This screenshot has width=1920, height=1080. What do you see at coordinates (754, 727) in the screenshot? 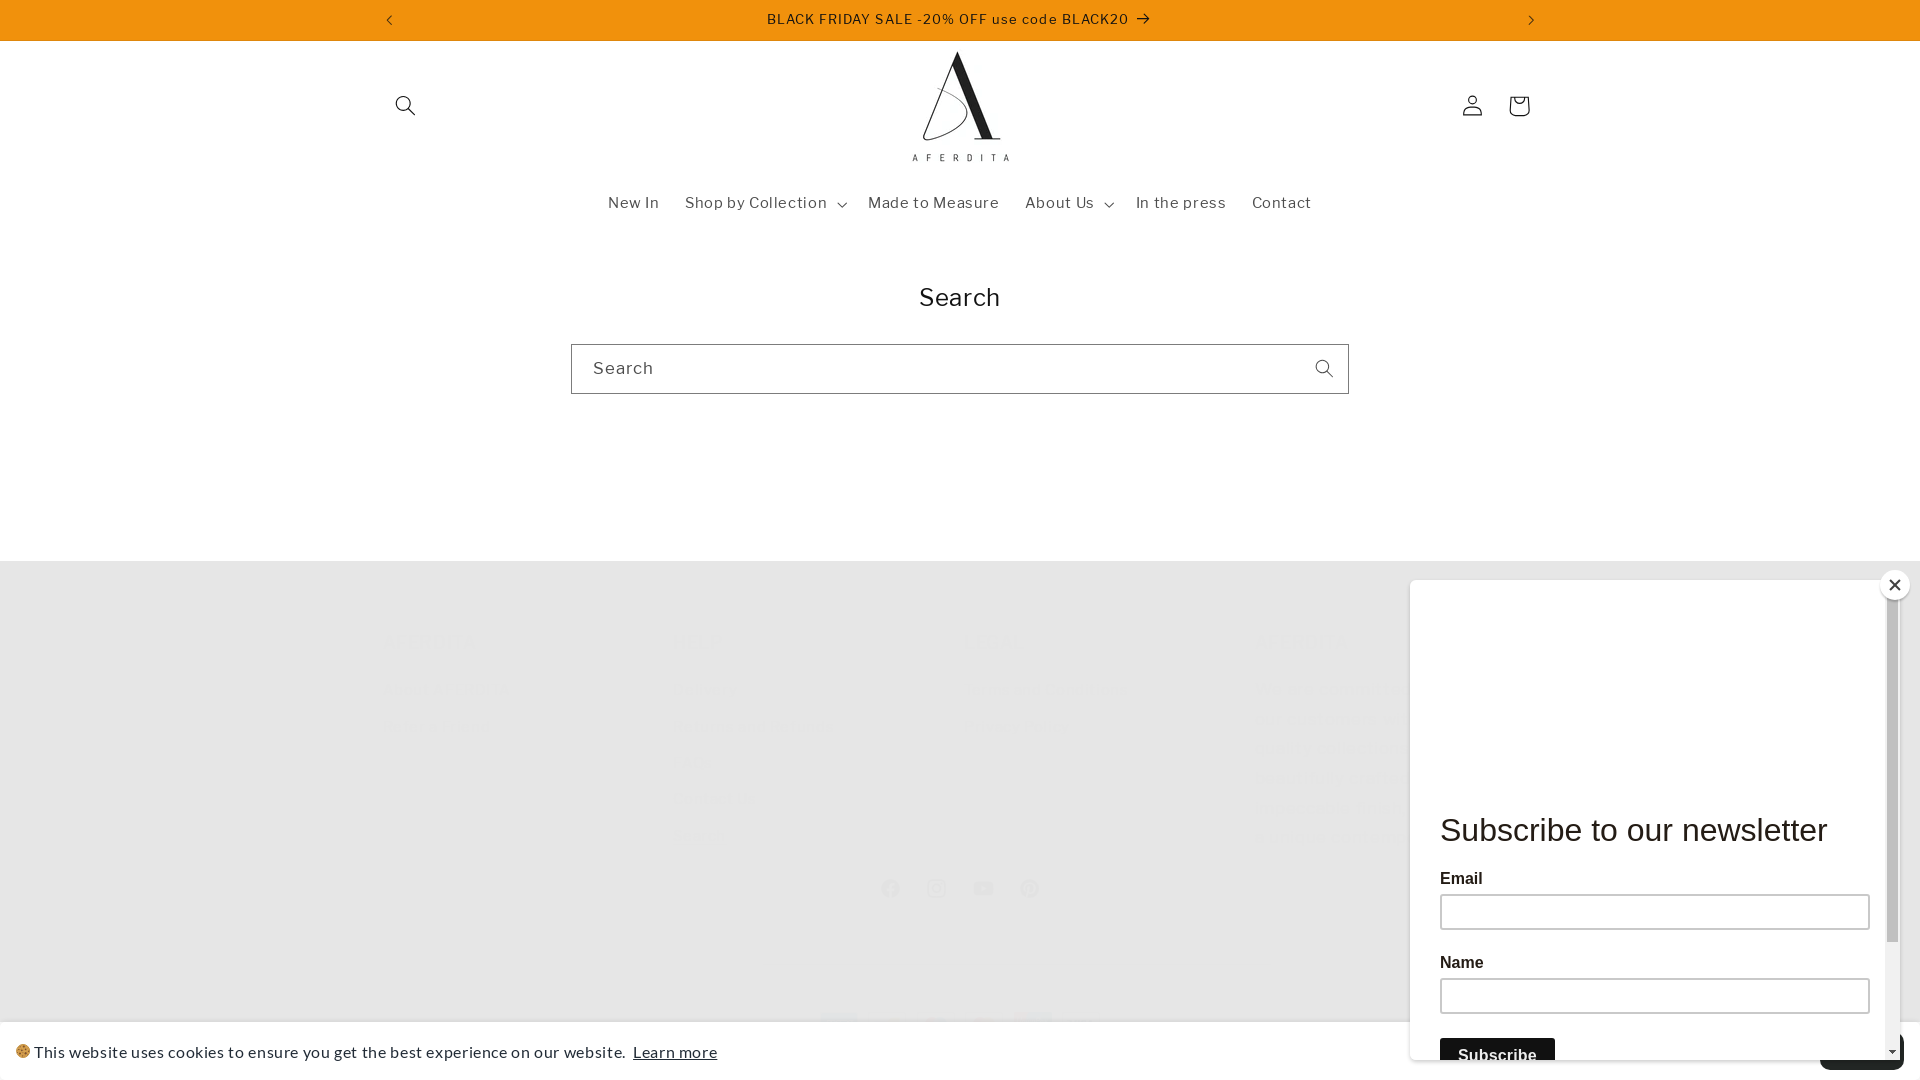
I see `Returns and Refunds` at bounding box center [754, 727].